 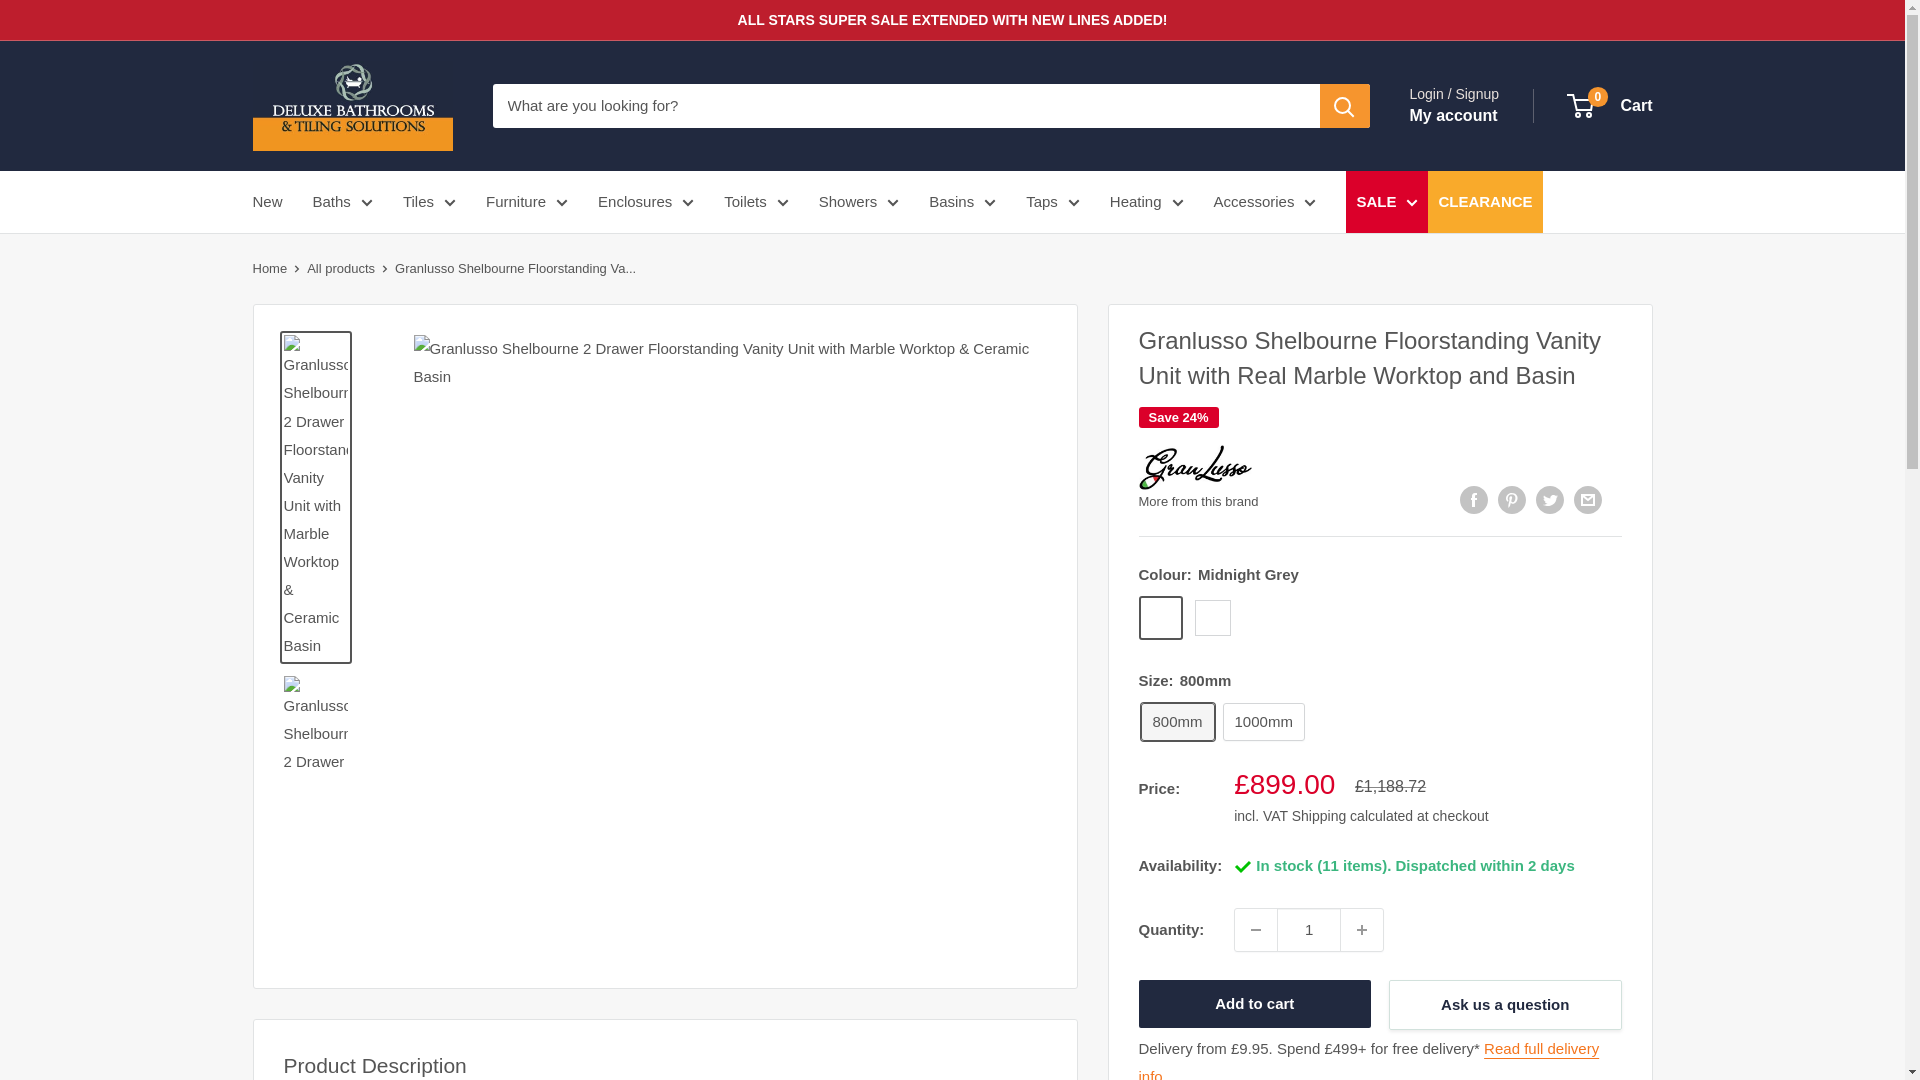 What do you see at coordinates (1264, 618) in the screenshot?
I see `Light Grey` at bounding box center [1264, 618].